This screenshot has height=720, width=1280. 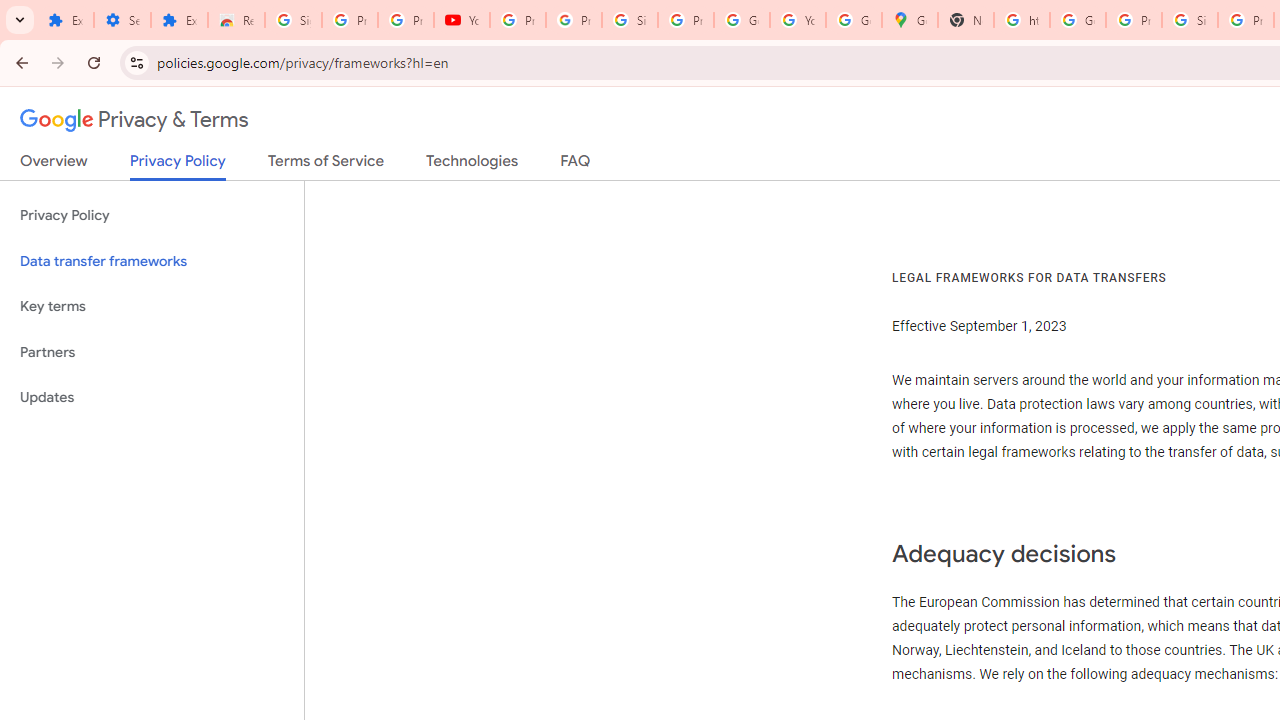 What do you see at coordinates (910, 20) in the screenshot?
I see `Google Maps` at bounding box center [910, 20].